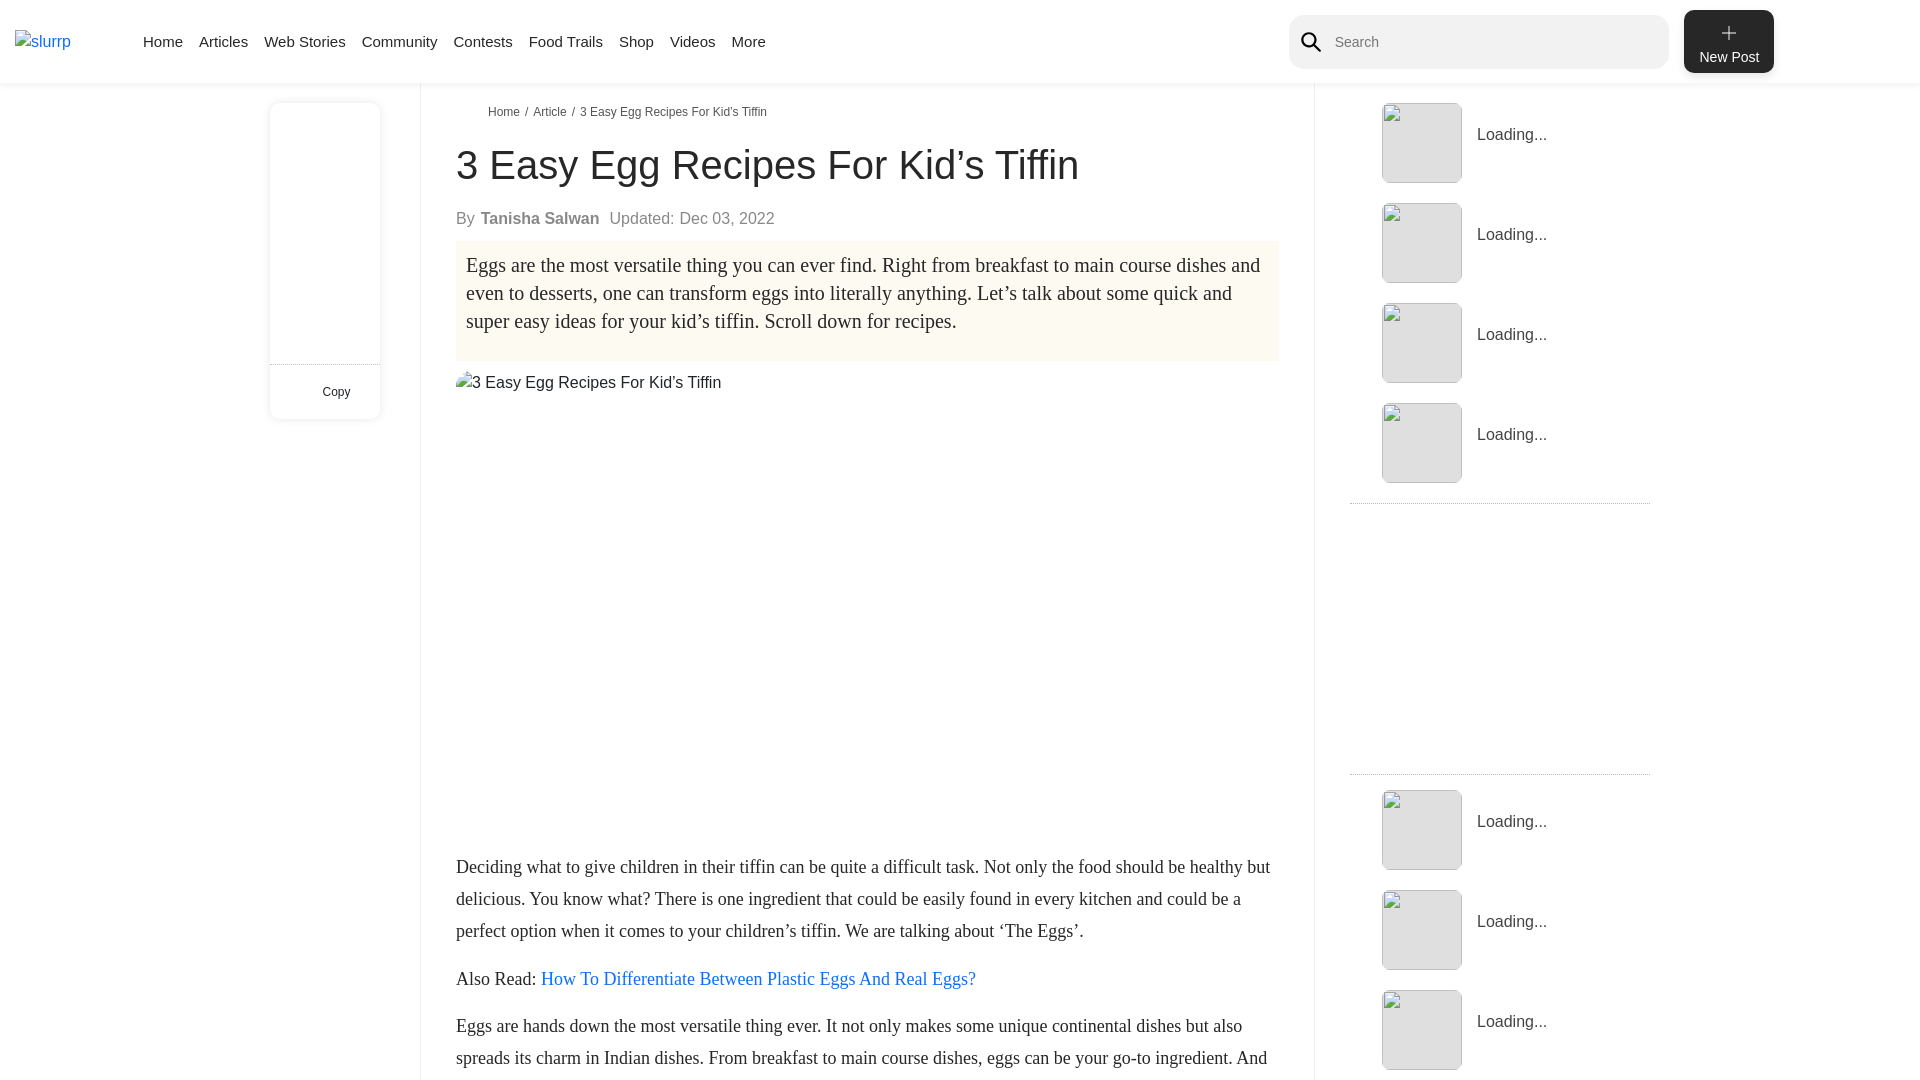 The image size is (1920, 1080). Describe the element at coordinates (223, 41) in the screenshot. I see `Articles` at that location.